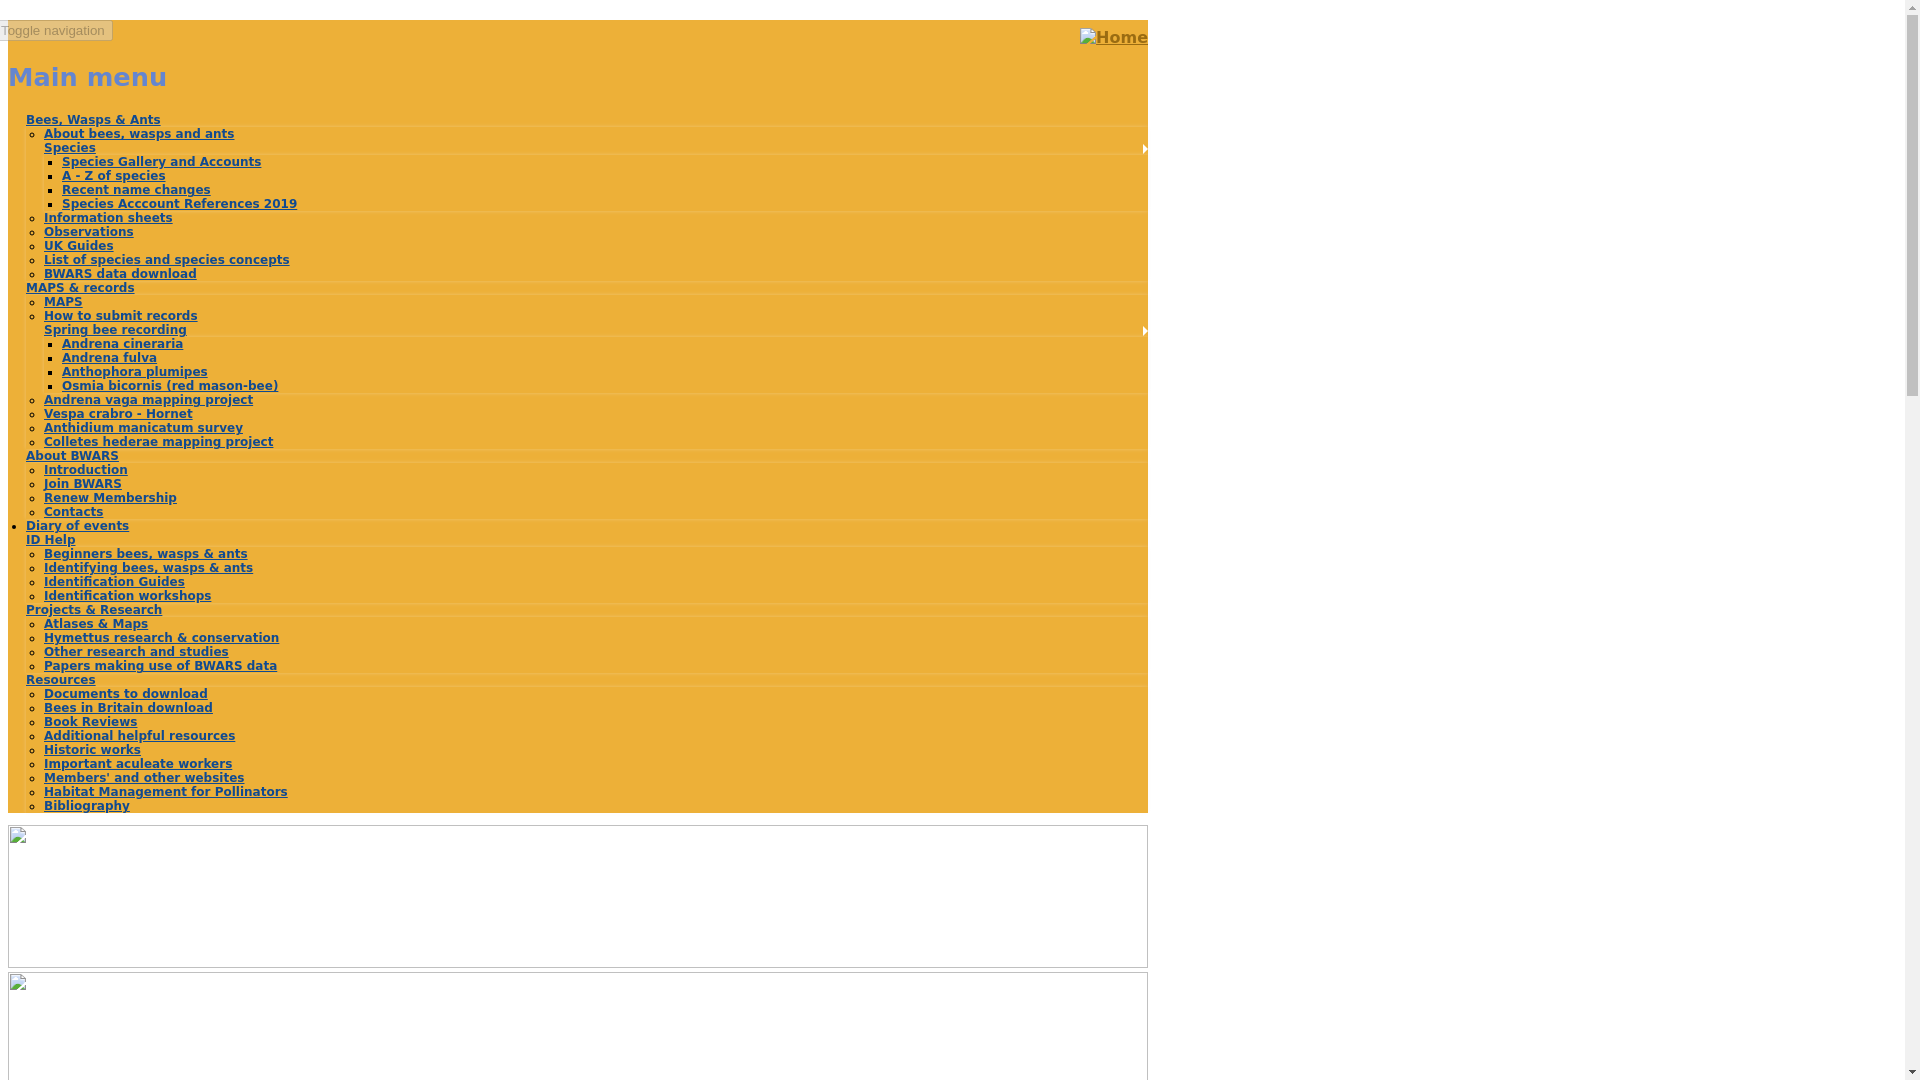 This screenshot has width=1920, height=1080. What do you see at coordinates (1114, 38) in the screenshot?
I see `Home` at bounding box center [1114, 38].